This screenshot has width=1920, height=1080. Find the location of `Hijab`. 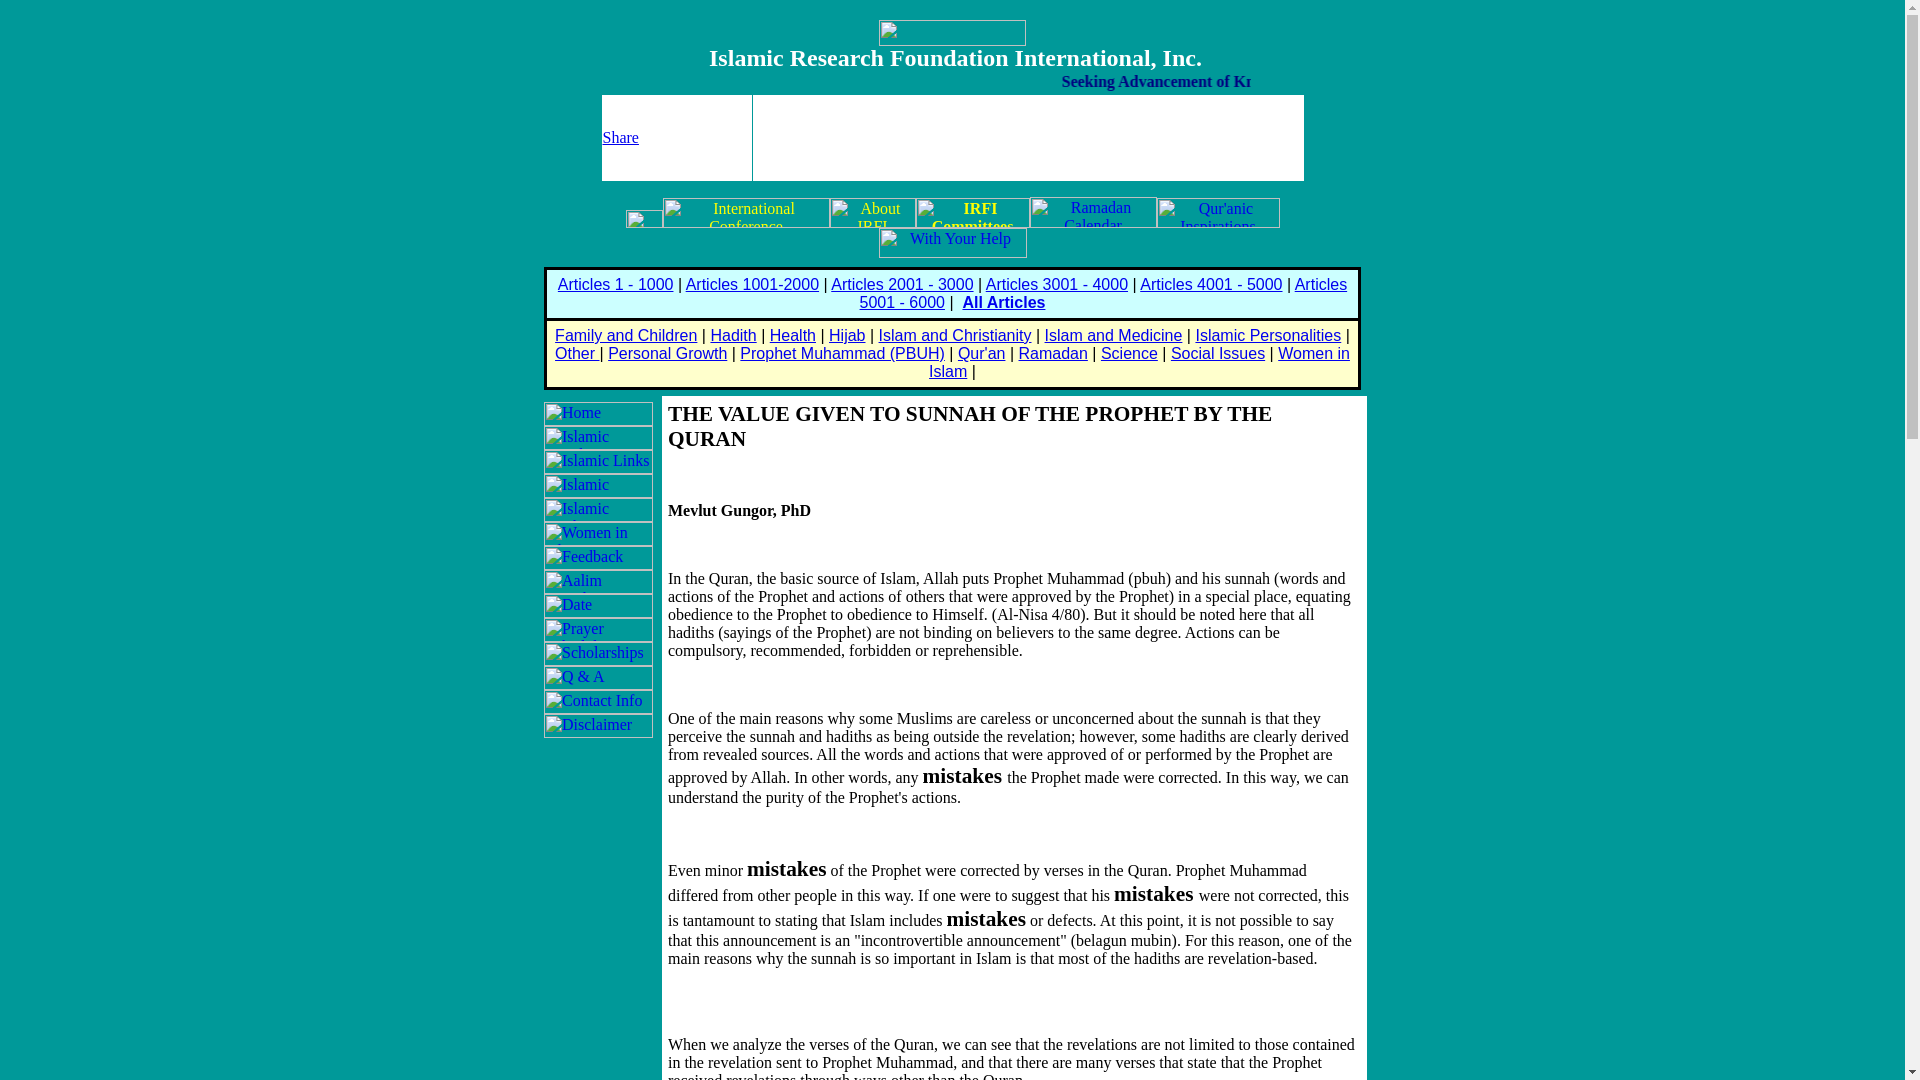

Hijab is located at coordinates (847, 336).